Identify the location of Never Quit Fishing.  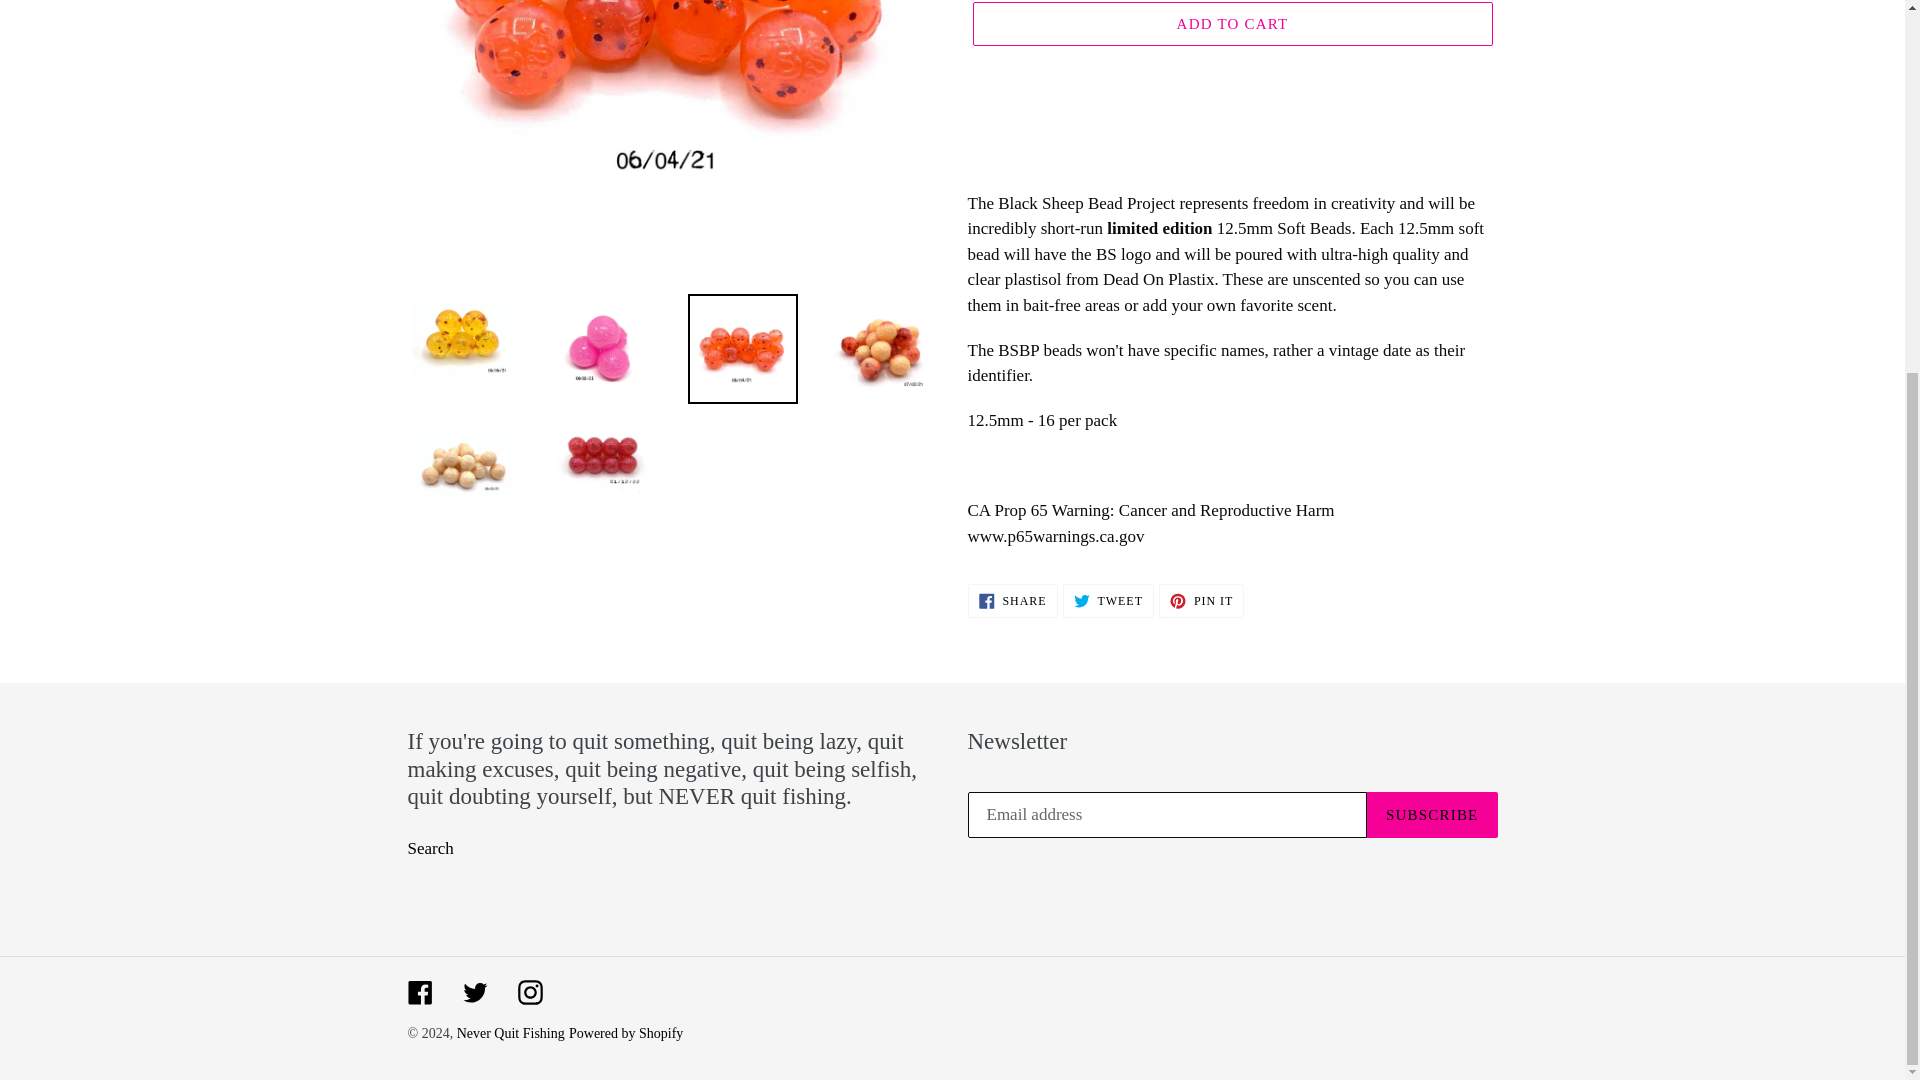
(430, 848).